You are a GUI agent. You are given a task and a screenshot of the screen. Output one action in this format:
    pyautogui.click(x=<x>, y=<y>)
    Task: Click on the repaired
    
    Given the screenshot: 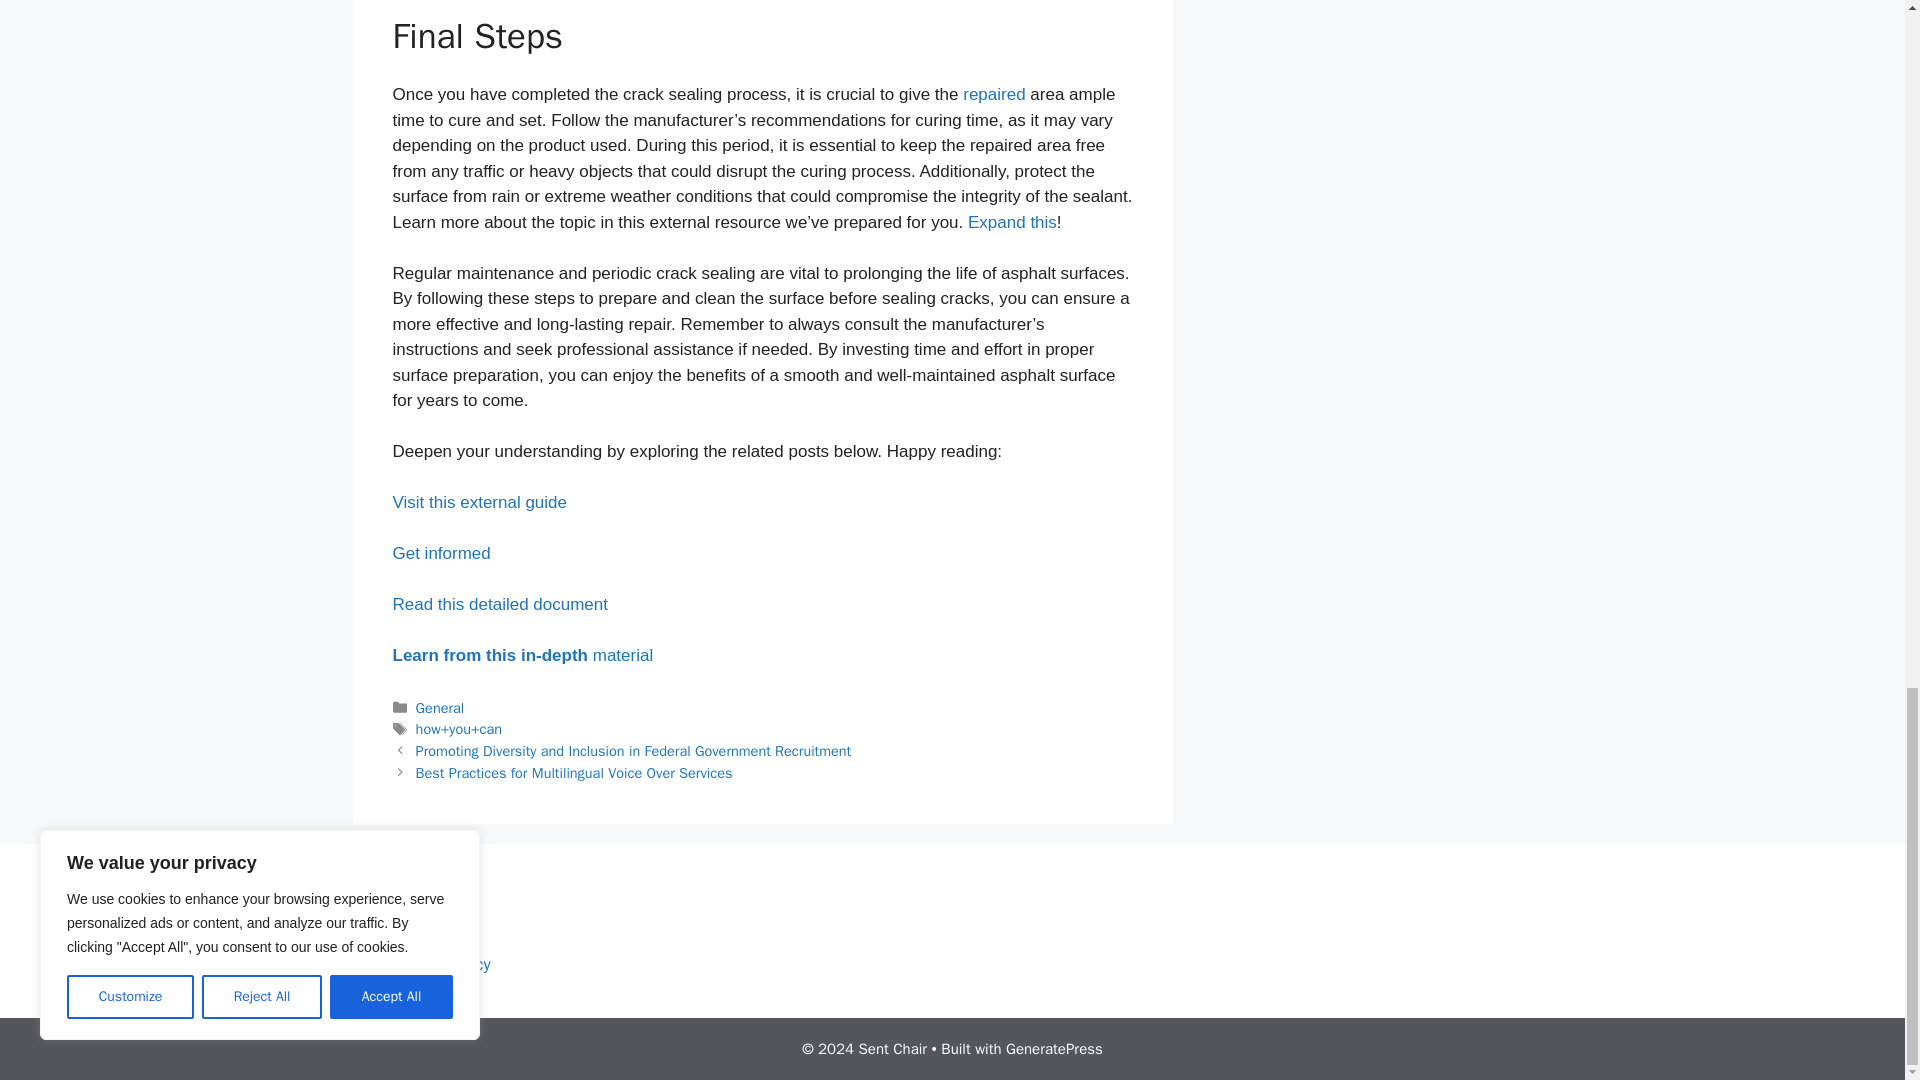 What is the action you would take?
    pyautogui.click(x=994, y=94)
    